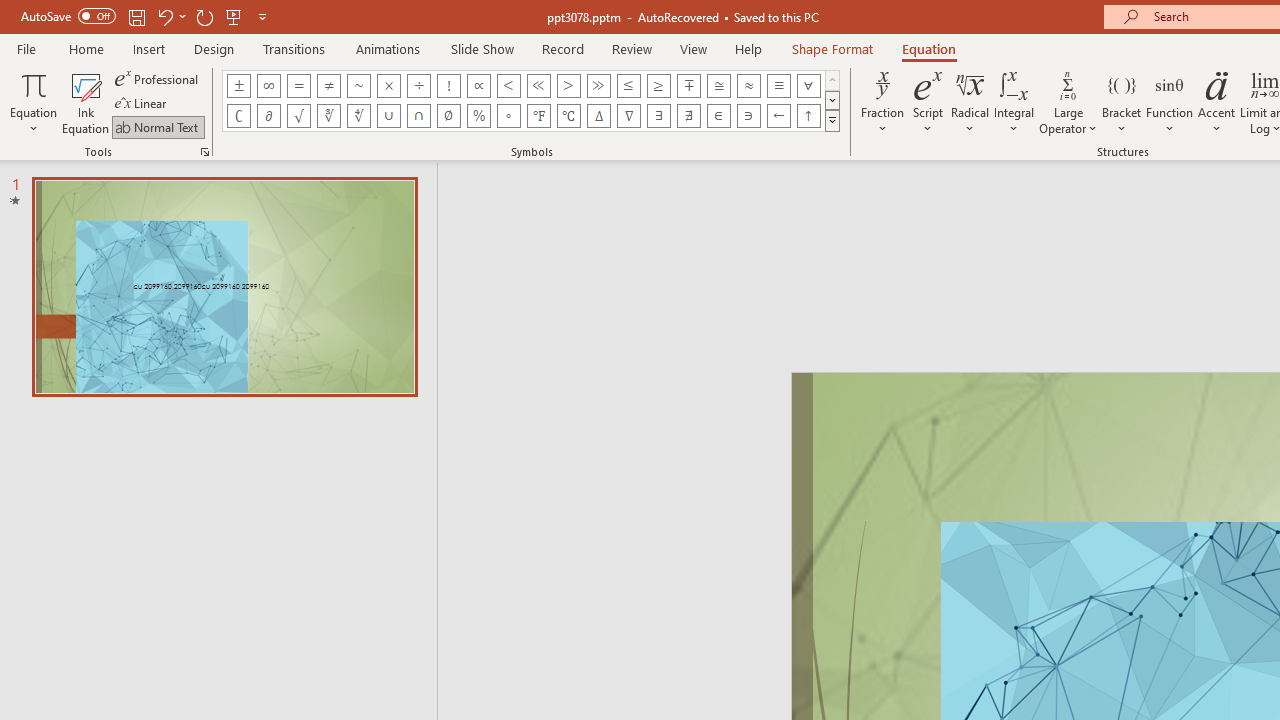 The image size is (1280, 720). Describe the element at coordinates (658, 116) in the screenshot. I see `Equation Symbol There Exists` at that location.